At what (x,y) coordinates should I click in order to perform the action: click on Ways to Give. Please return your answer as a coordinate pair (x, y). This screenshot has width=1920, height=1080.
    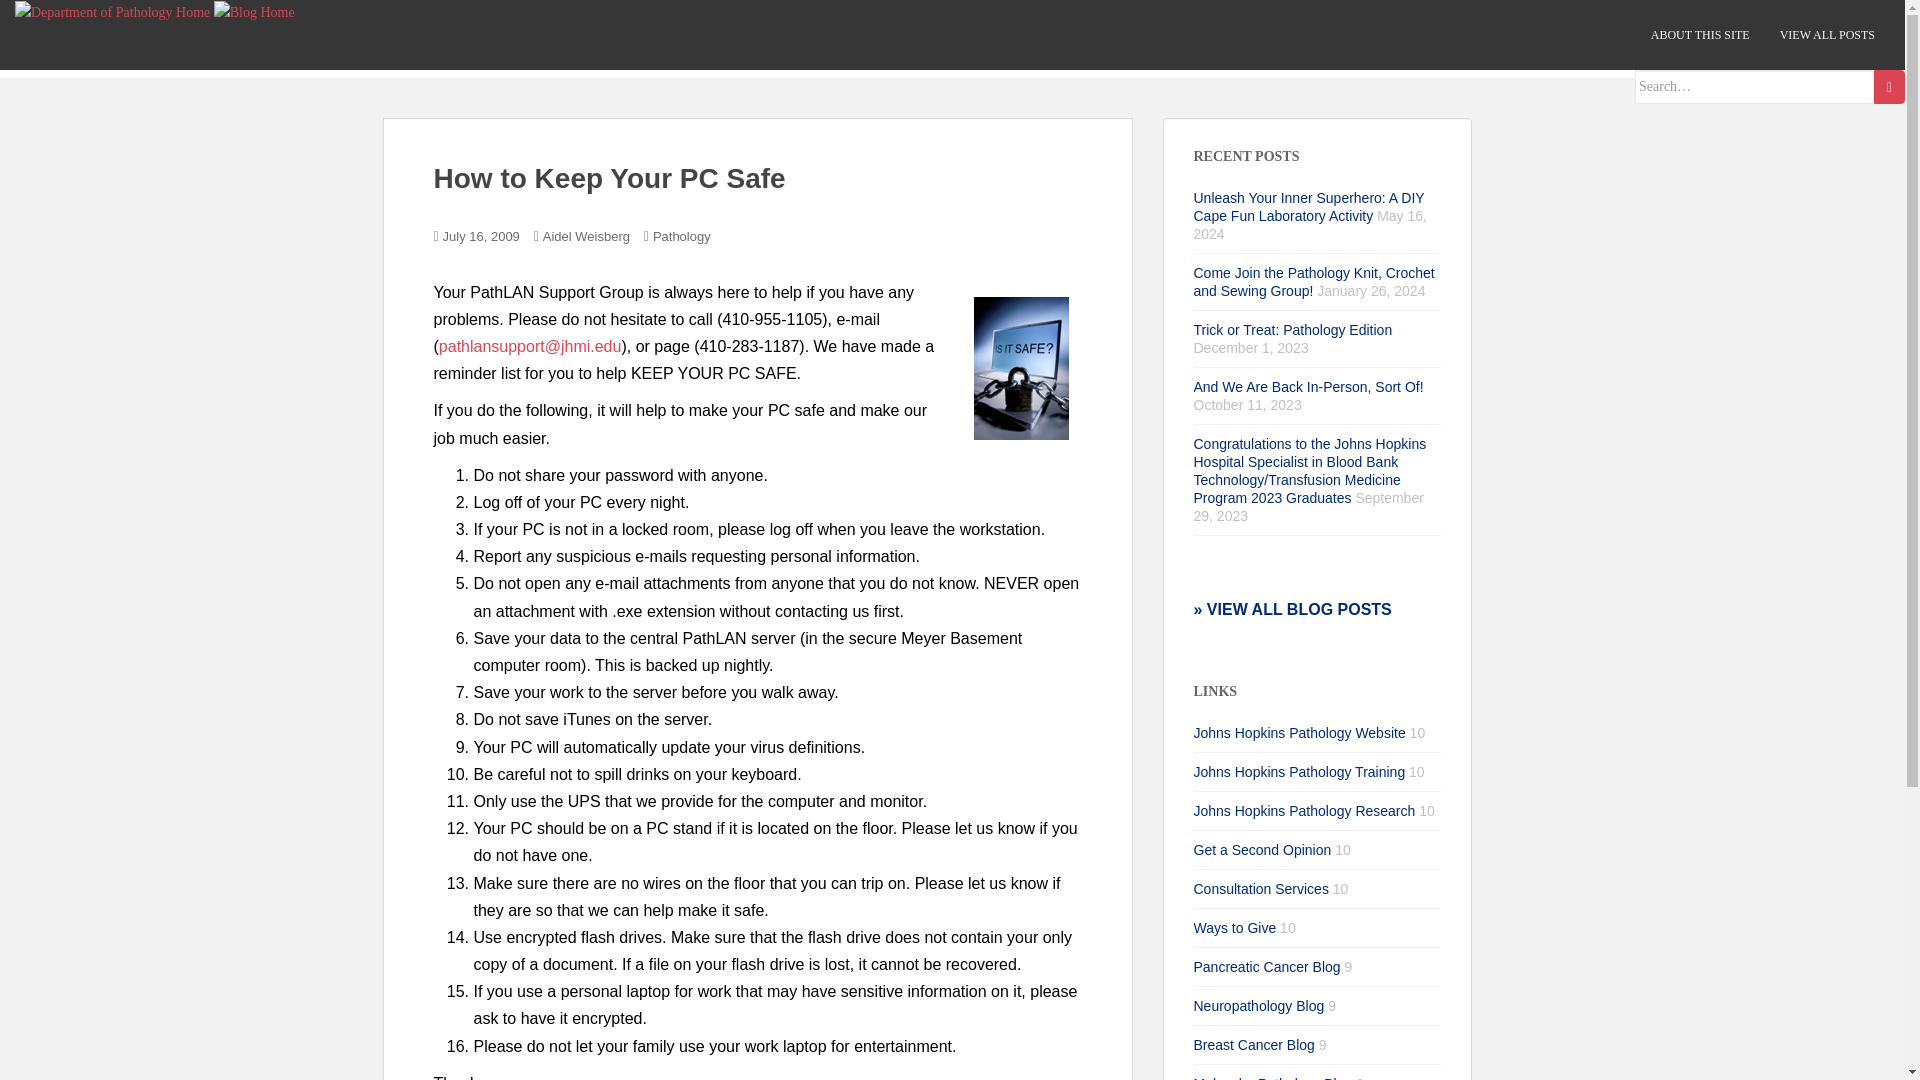
    Looking at the image, I should click on (1235, 928).